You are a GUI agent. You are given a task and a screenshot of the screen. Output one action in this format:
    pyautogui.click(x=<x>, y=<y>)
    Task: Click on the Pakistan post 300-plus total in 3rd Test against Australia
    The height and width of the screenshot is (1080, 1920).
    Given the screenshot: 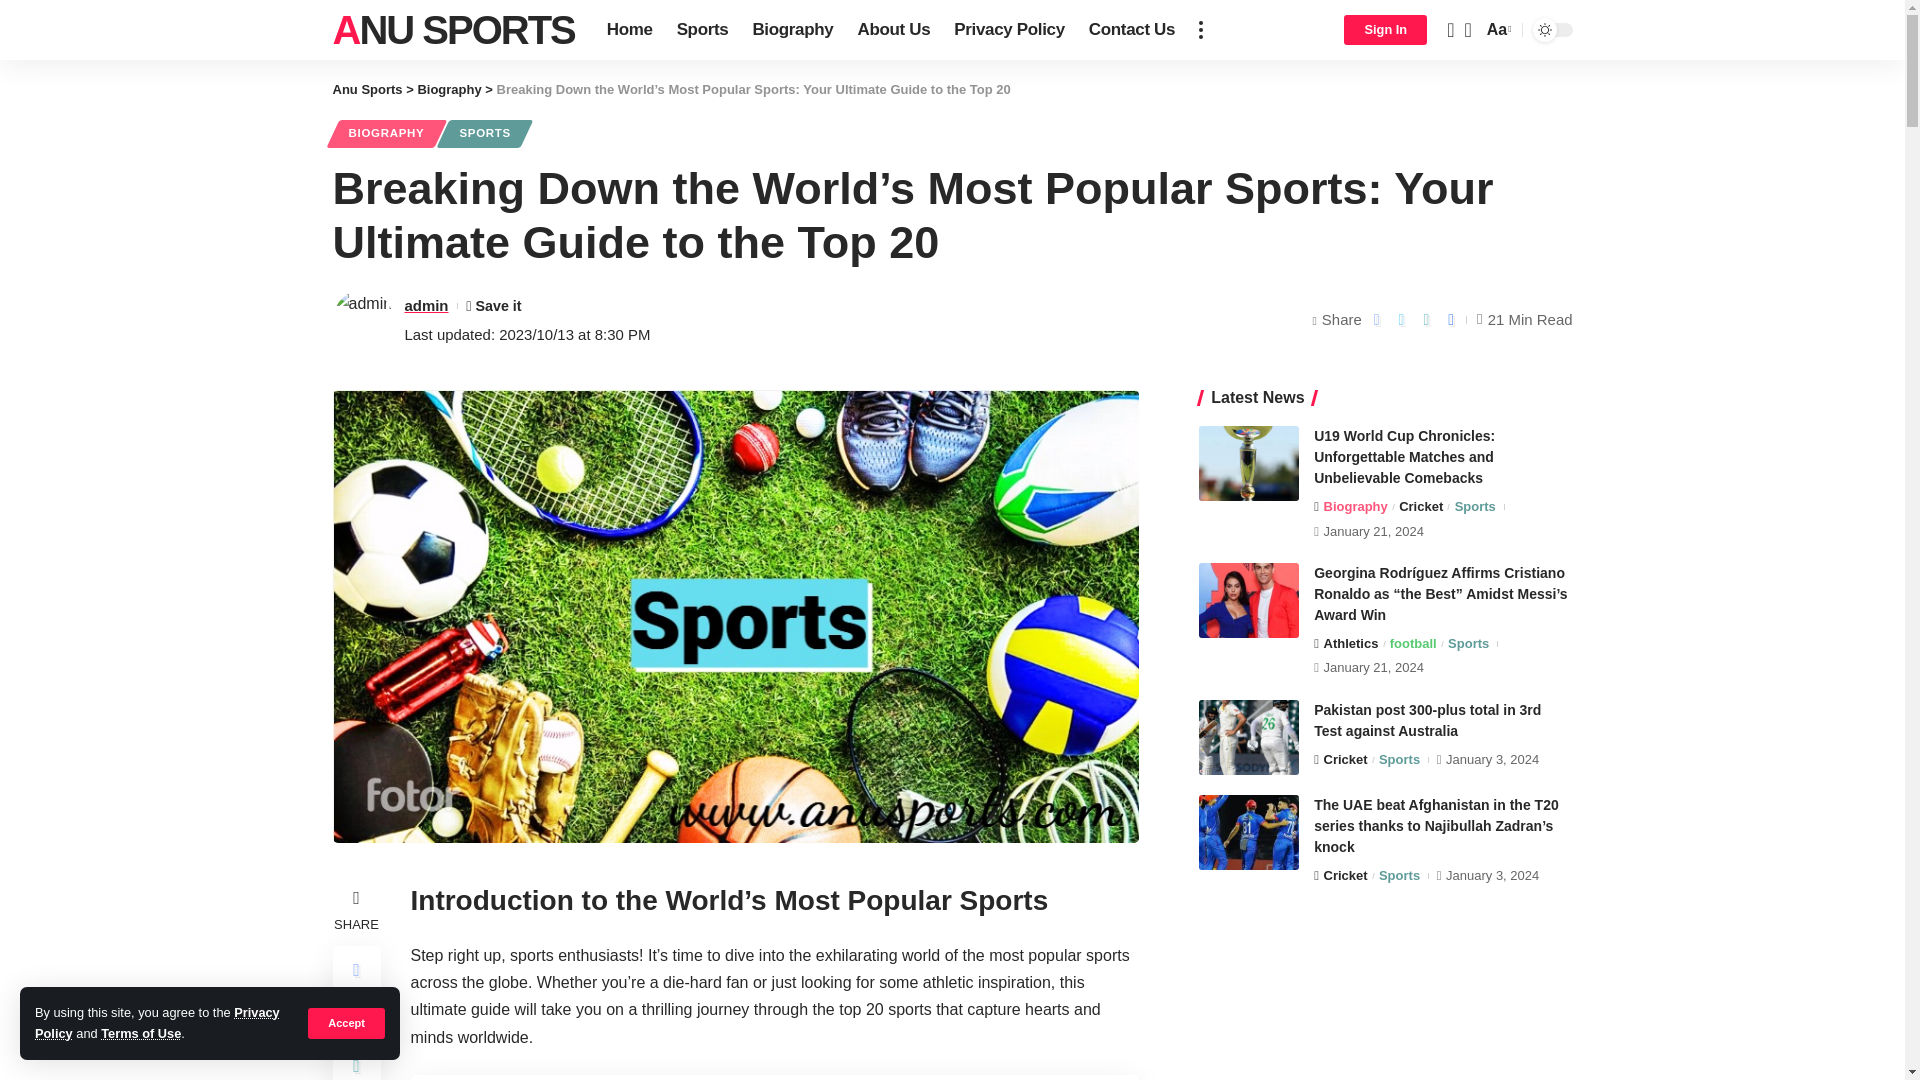 What is the action you would take?
    pyautogui.click(x=1248, y=737)
    